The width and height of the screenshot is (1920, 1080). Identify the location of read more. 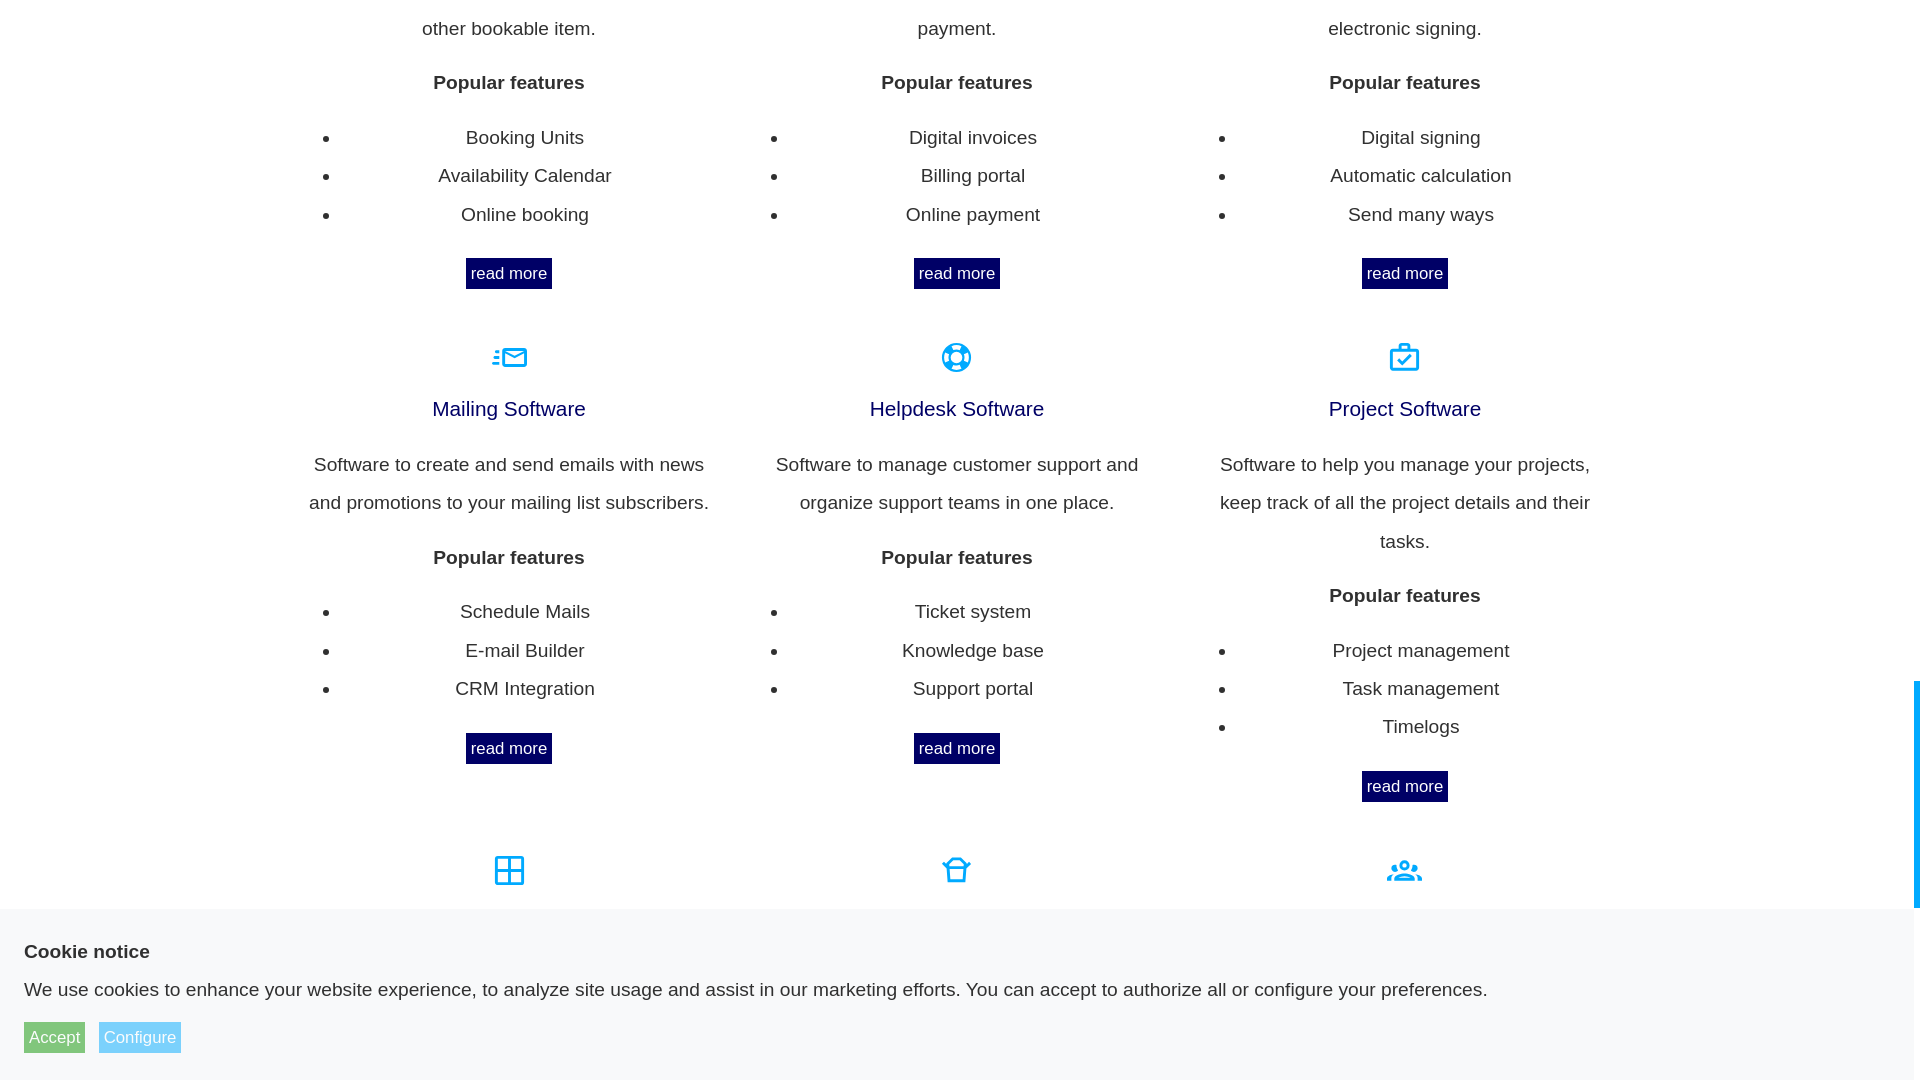
(1404, 786).